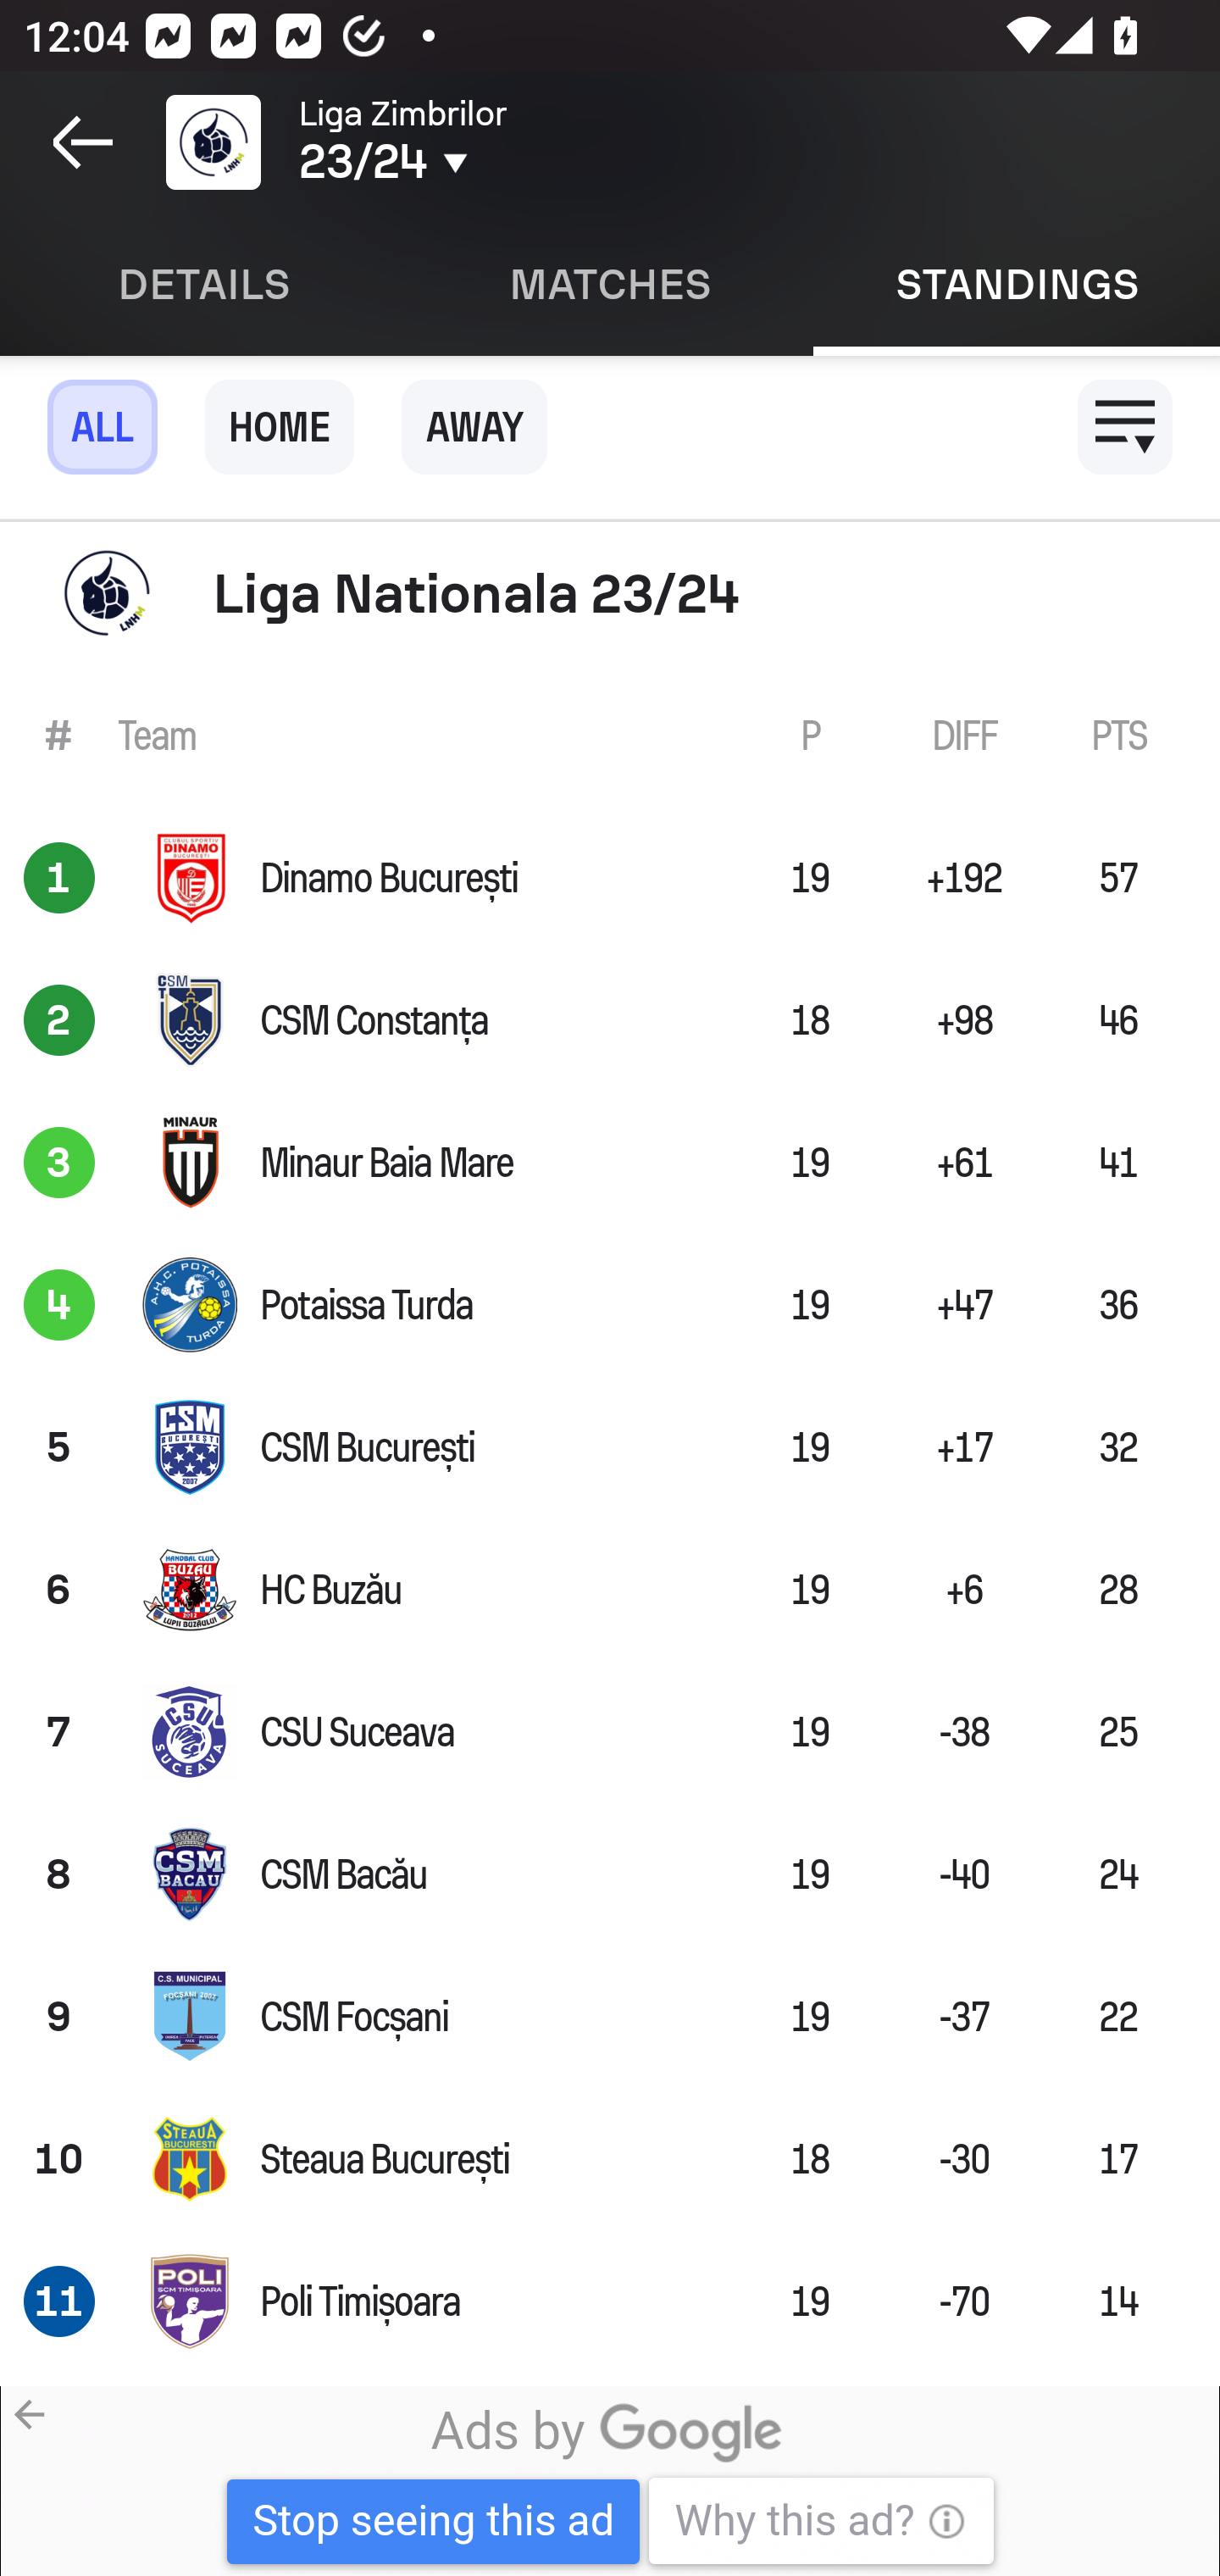  What do you see at coordinates (610, 1019) in the screenshot?
I see `2 CSM Constanța  18 +98 46` at bounding box center [610, 1019].